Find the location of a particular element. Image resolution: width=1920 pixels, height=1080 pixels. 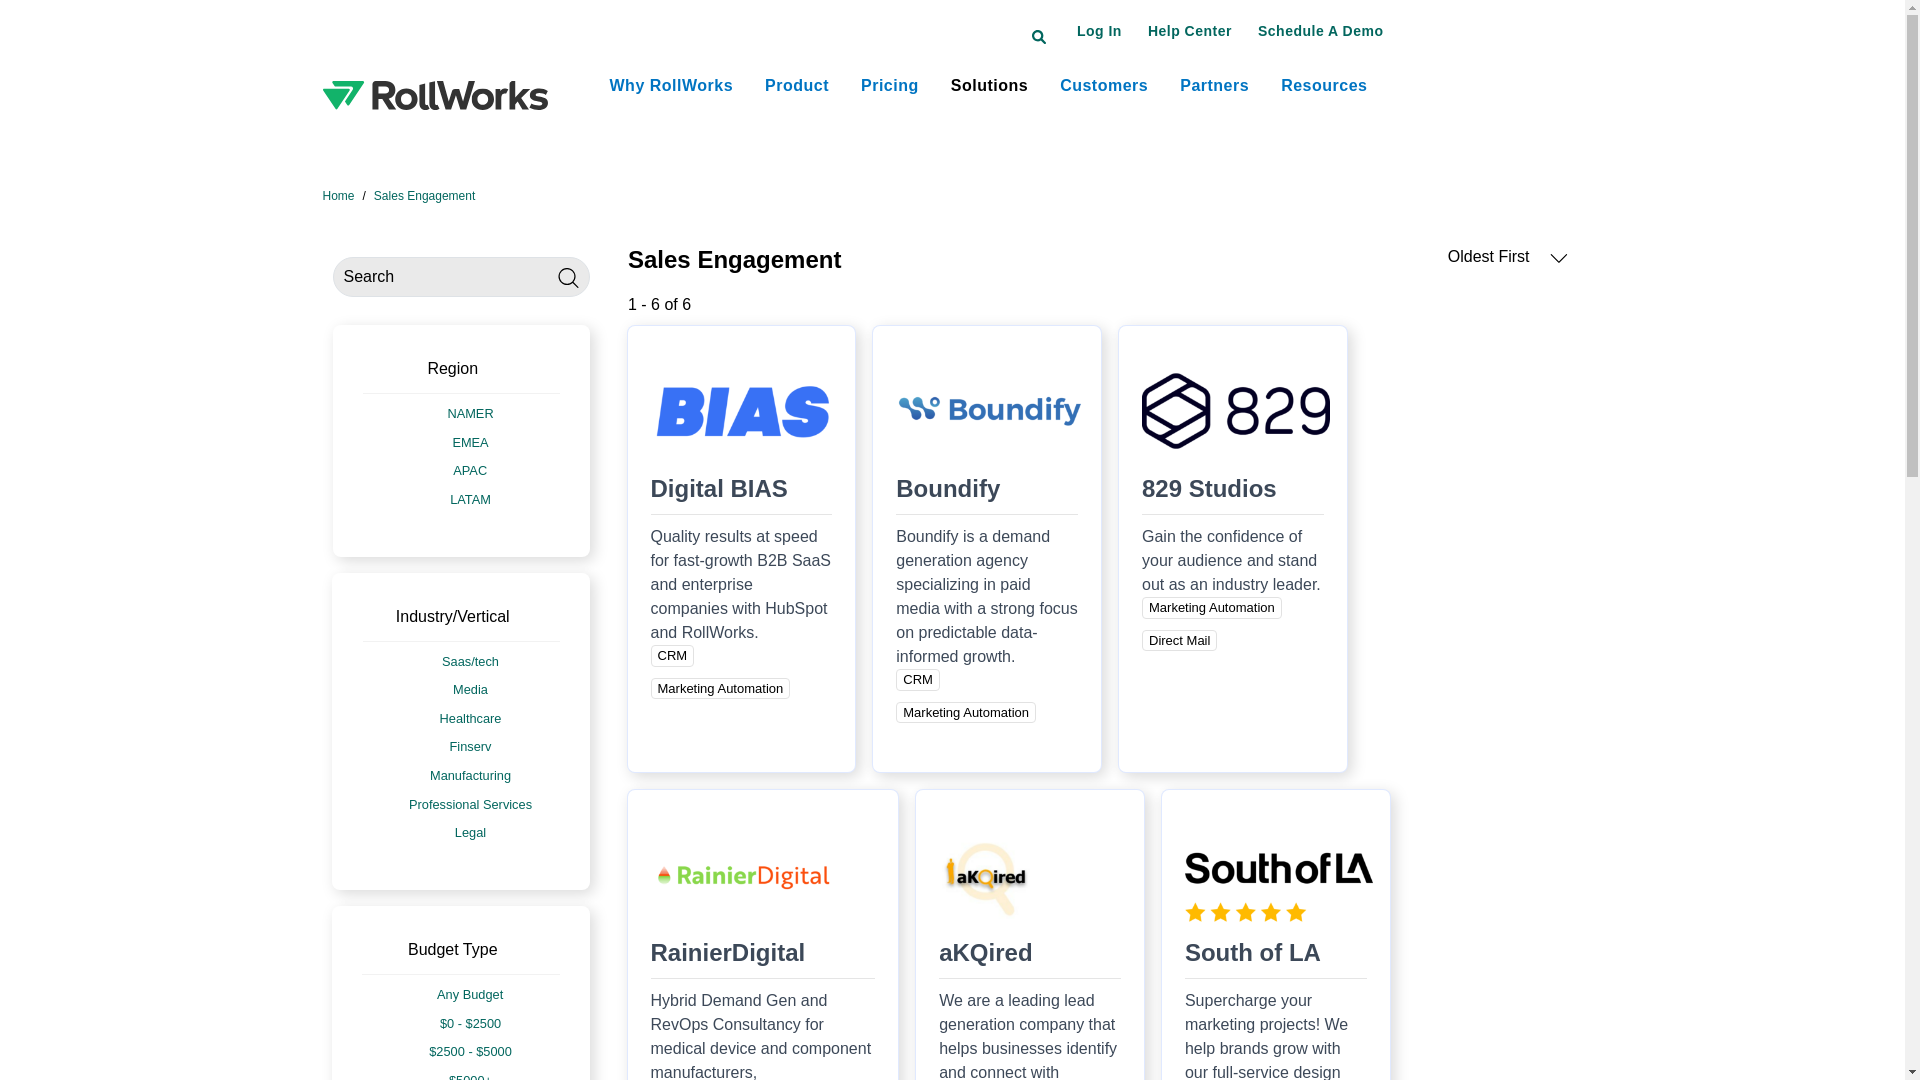

Why RollWorks is located at coordinates (672, 86).